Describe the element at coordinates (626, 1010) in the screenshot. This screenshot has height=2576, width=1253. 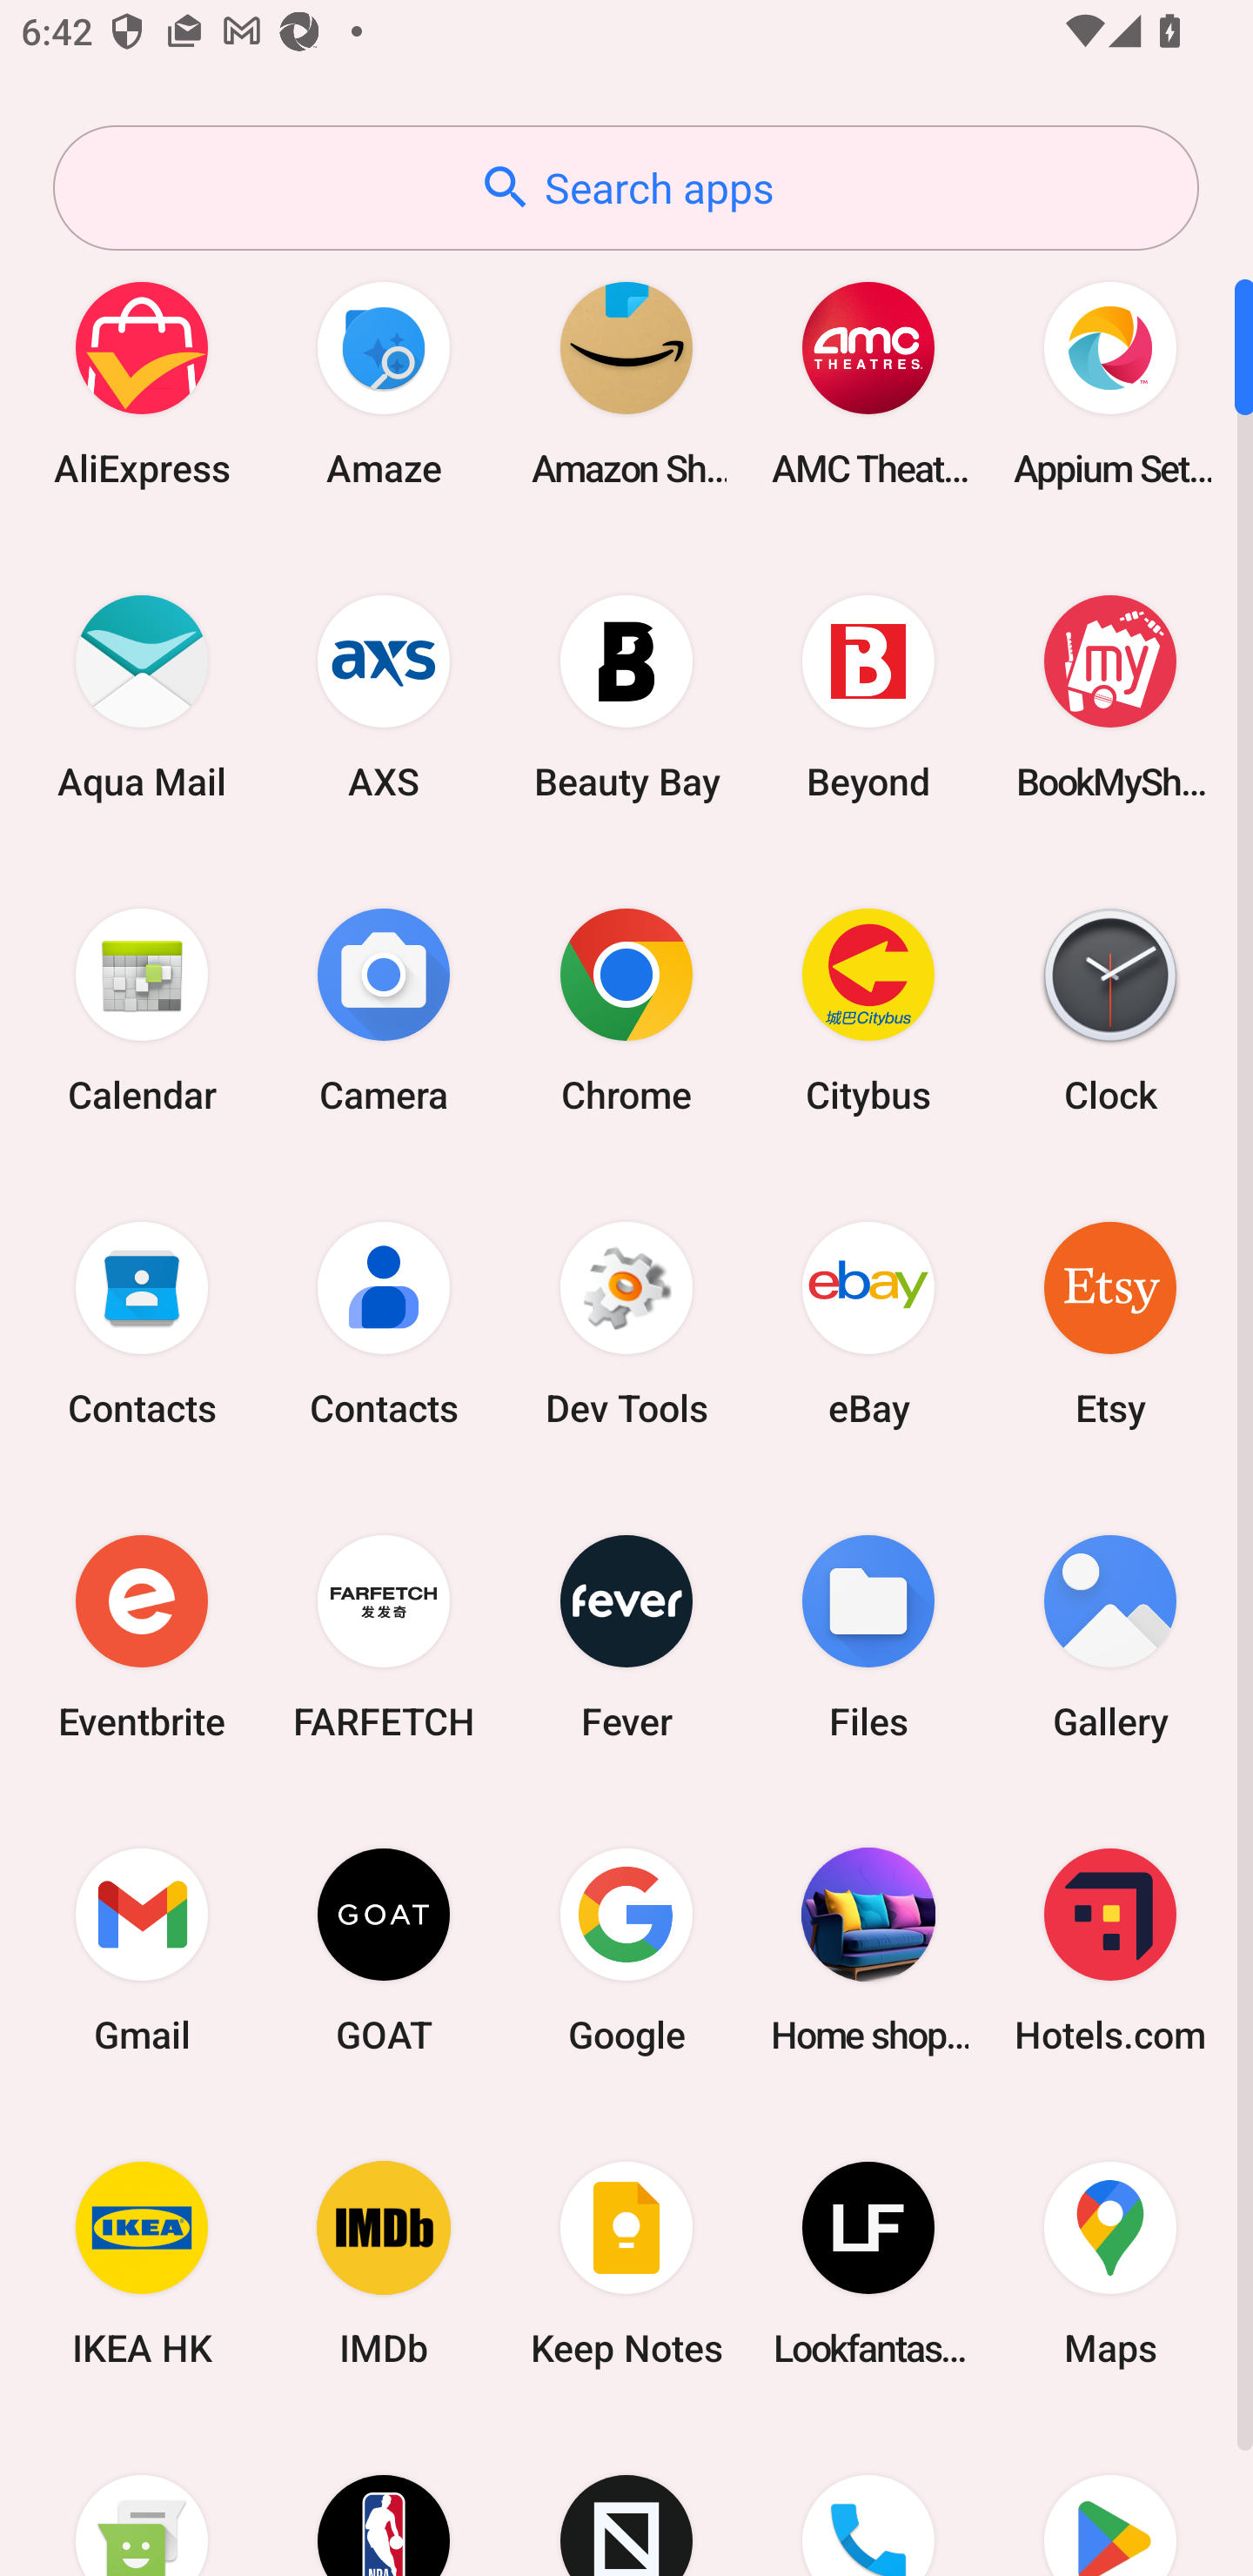
I see `Chrome` at that location.